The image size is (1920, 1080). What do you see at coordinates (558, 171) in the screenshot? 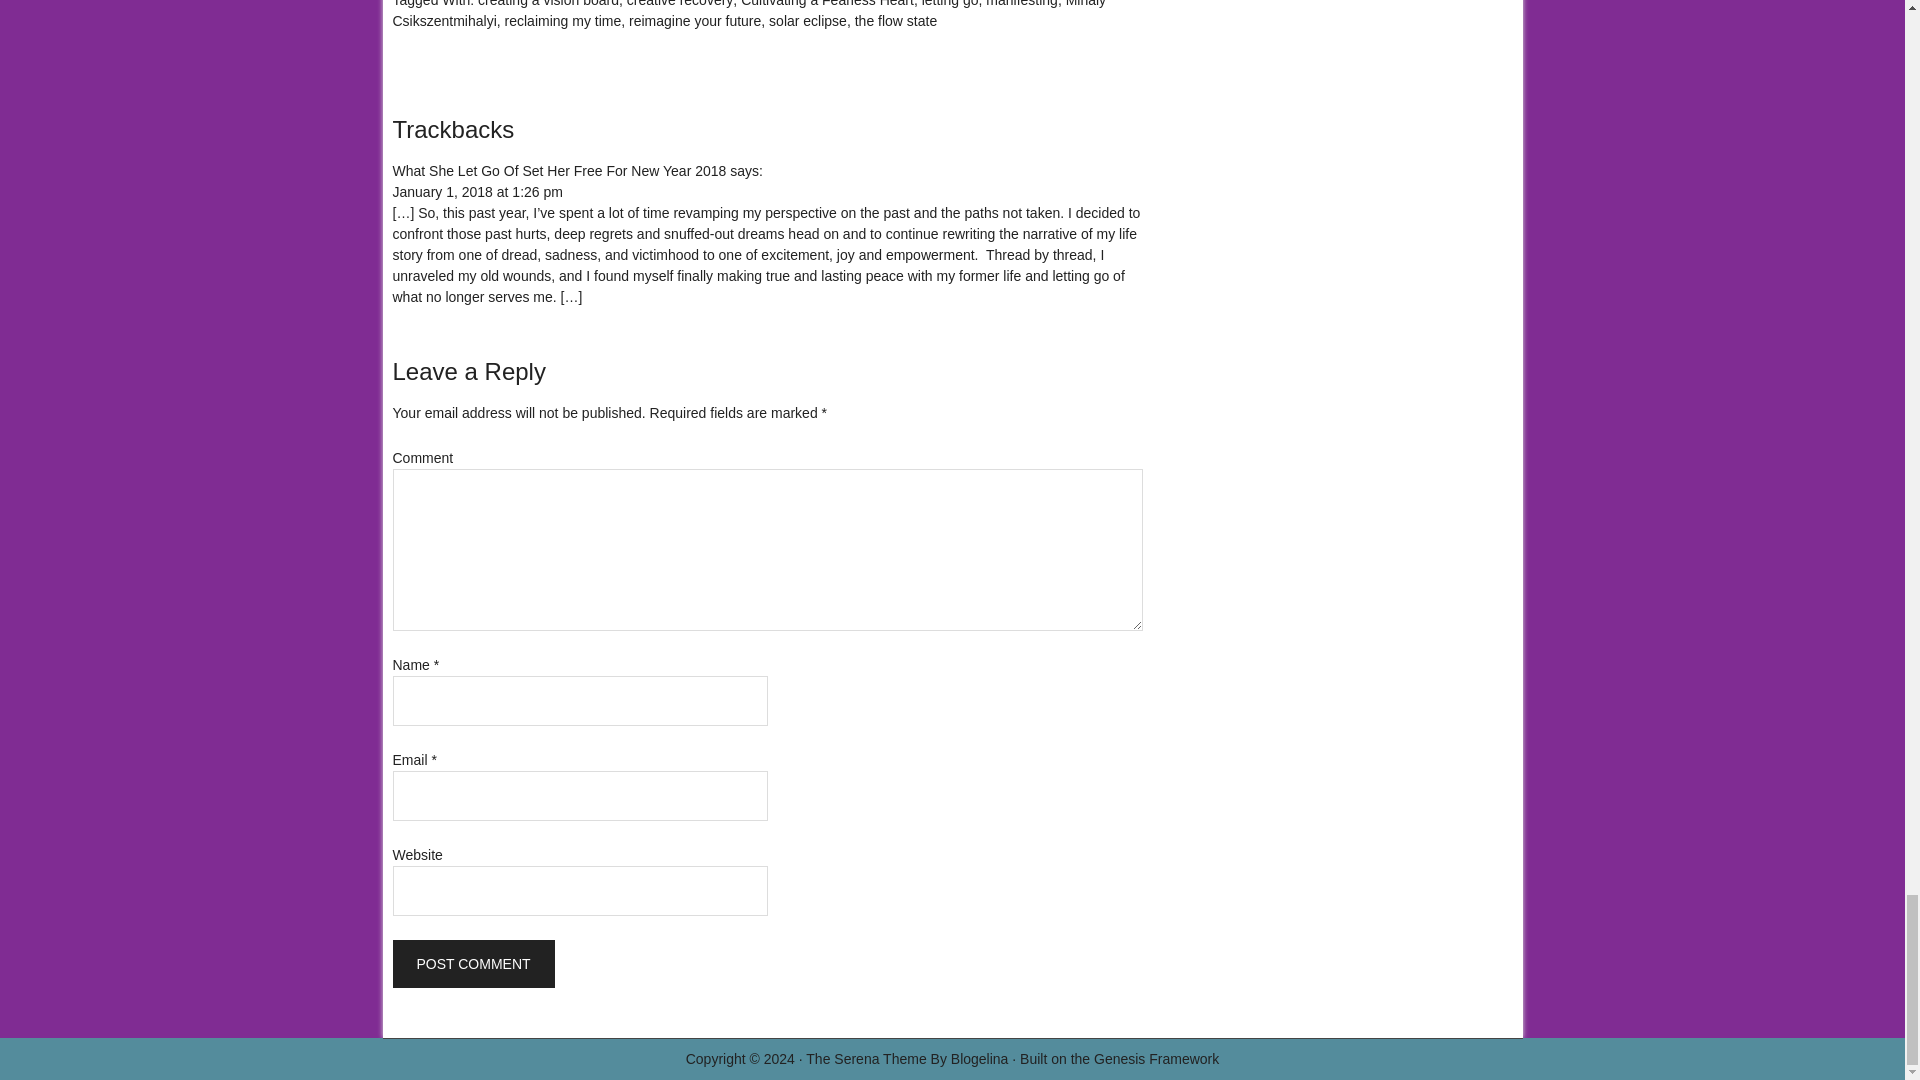
I see `What She Let Go Of Set Her Free For New Year 2018` at bounding box center [558, 171].